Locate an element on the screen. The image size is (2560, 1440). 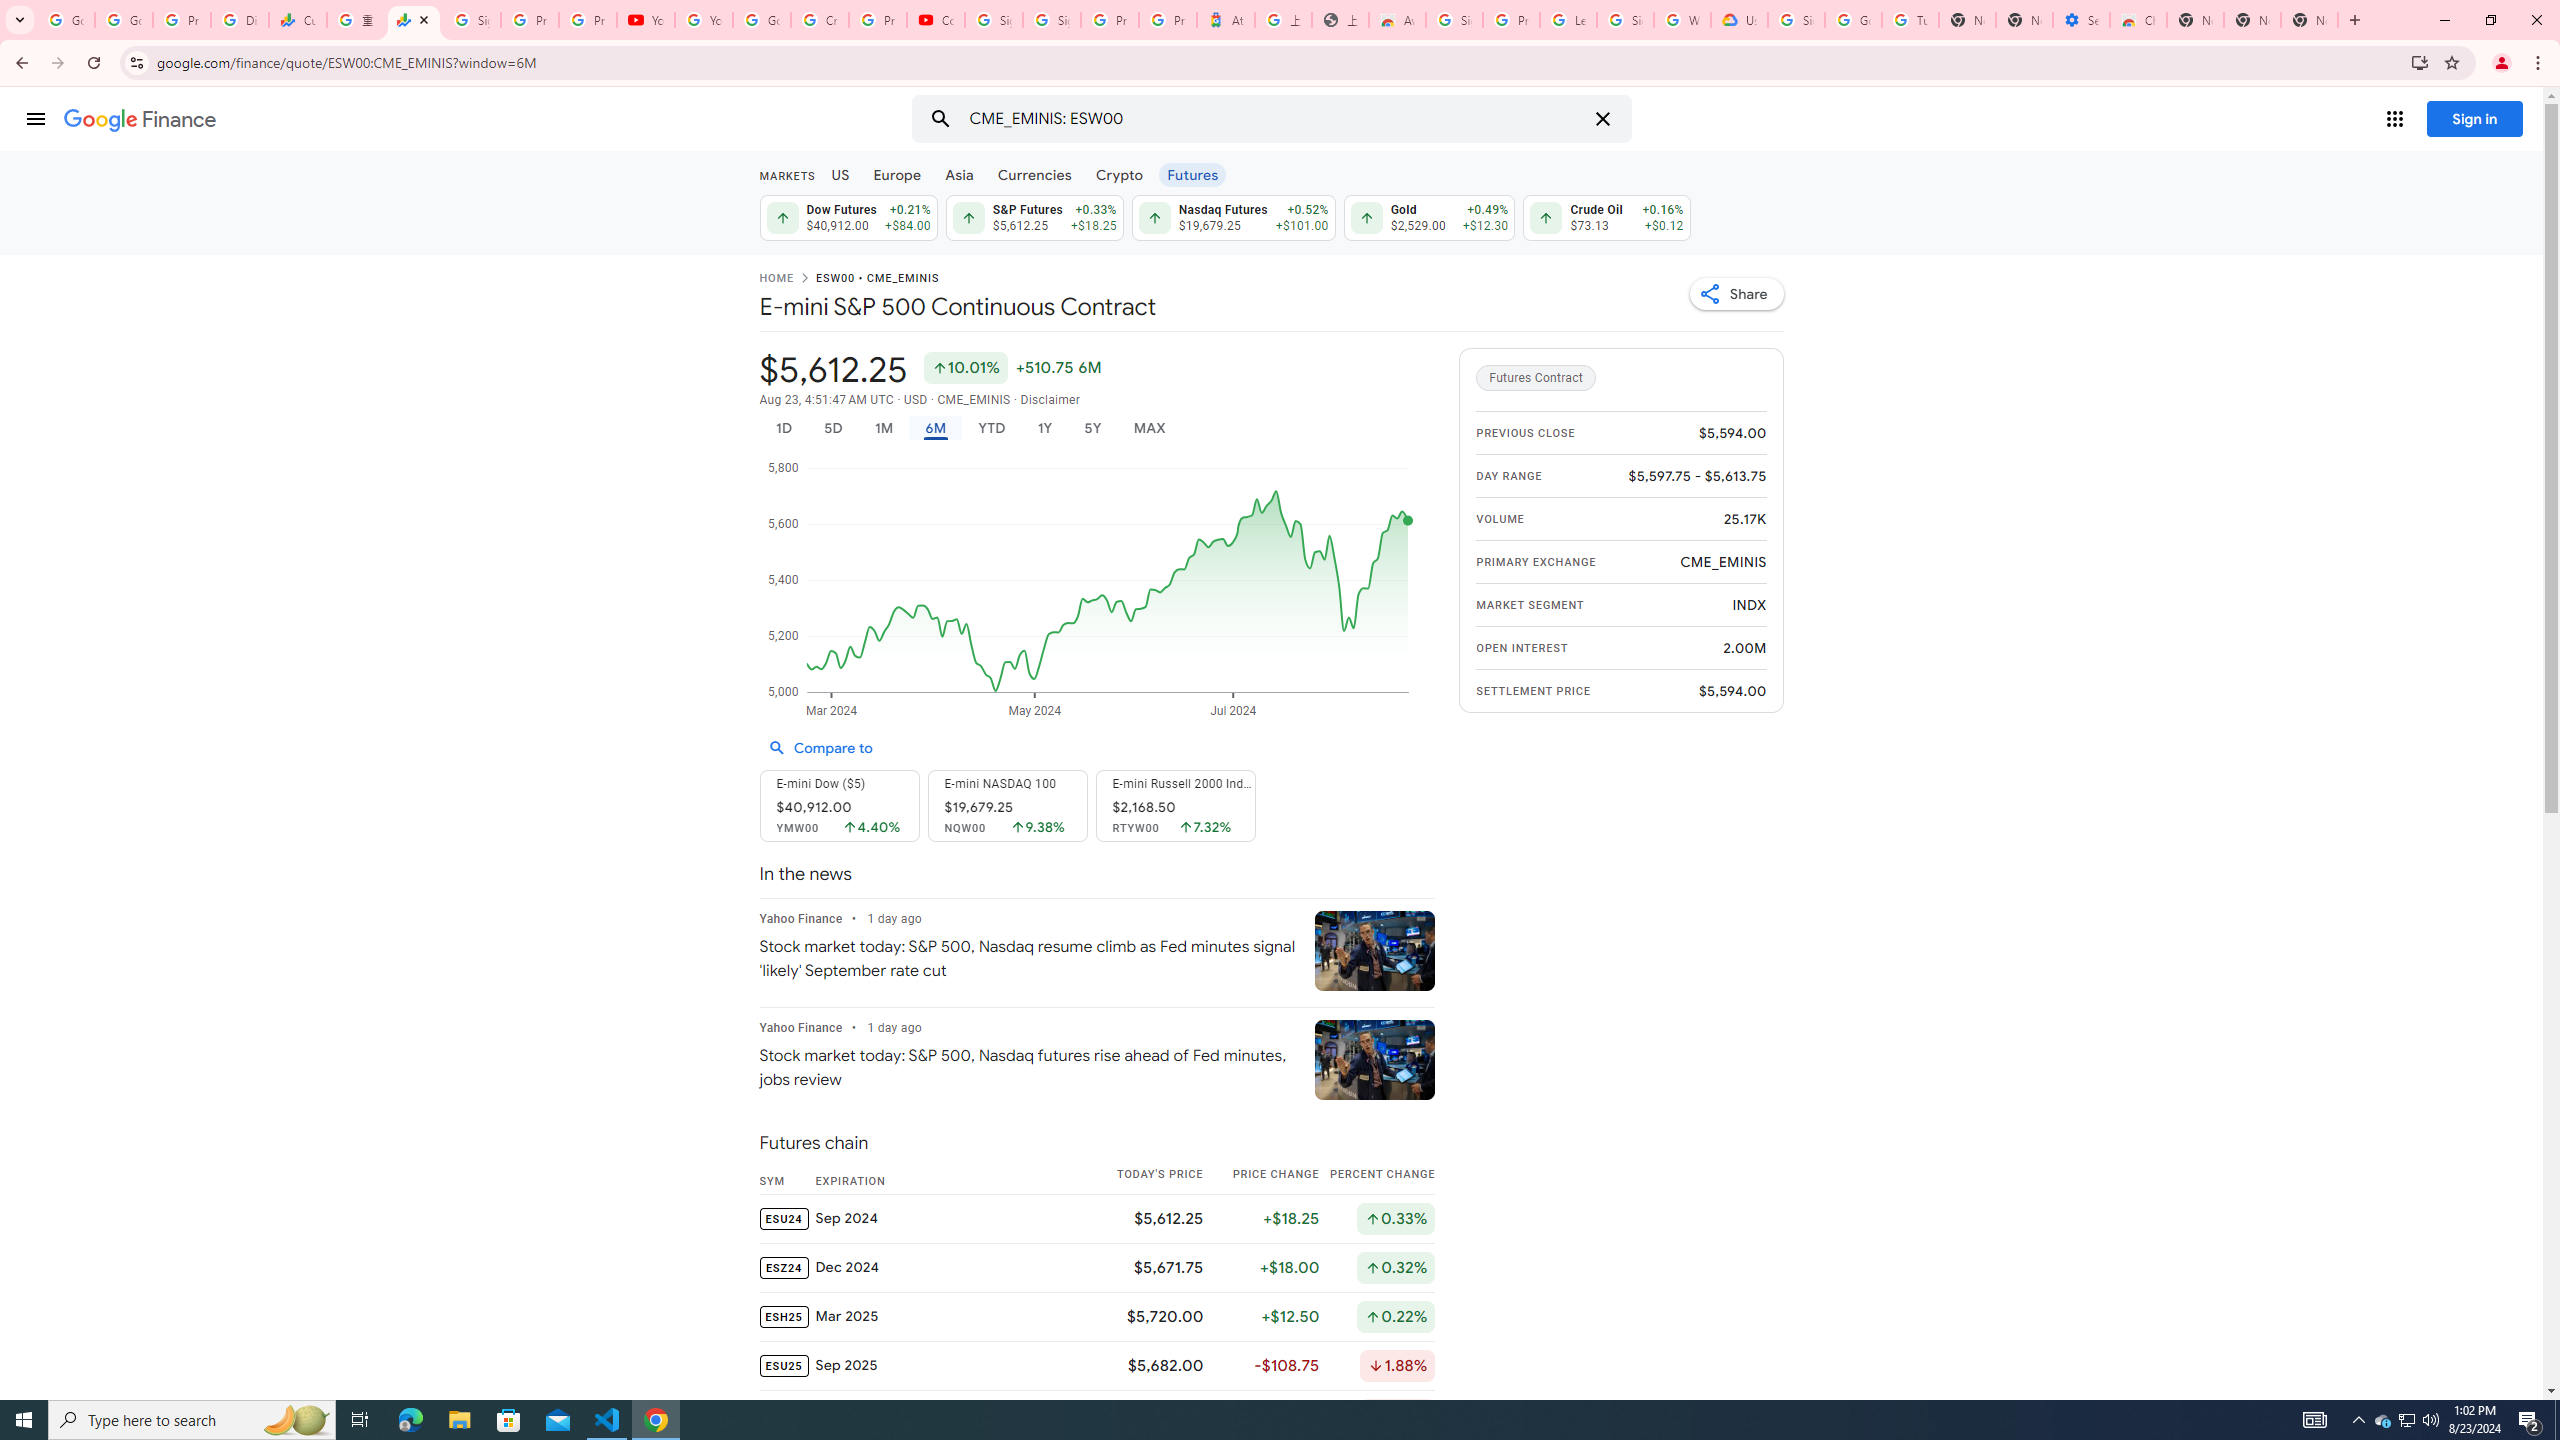
Install Google Finance is located at coordinates (2420, 62).